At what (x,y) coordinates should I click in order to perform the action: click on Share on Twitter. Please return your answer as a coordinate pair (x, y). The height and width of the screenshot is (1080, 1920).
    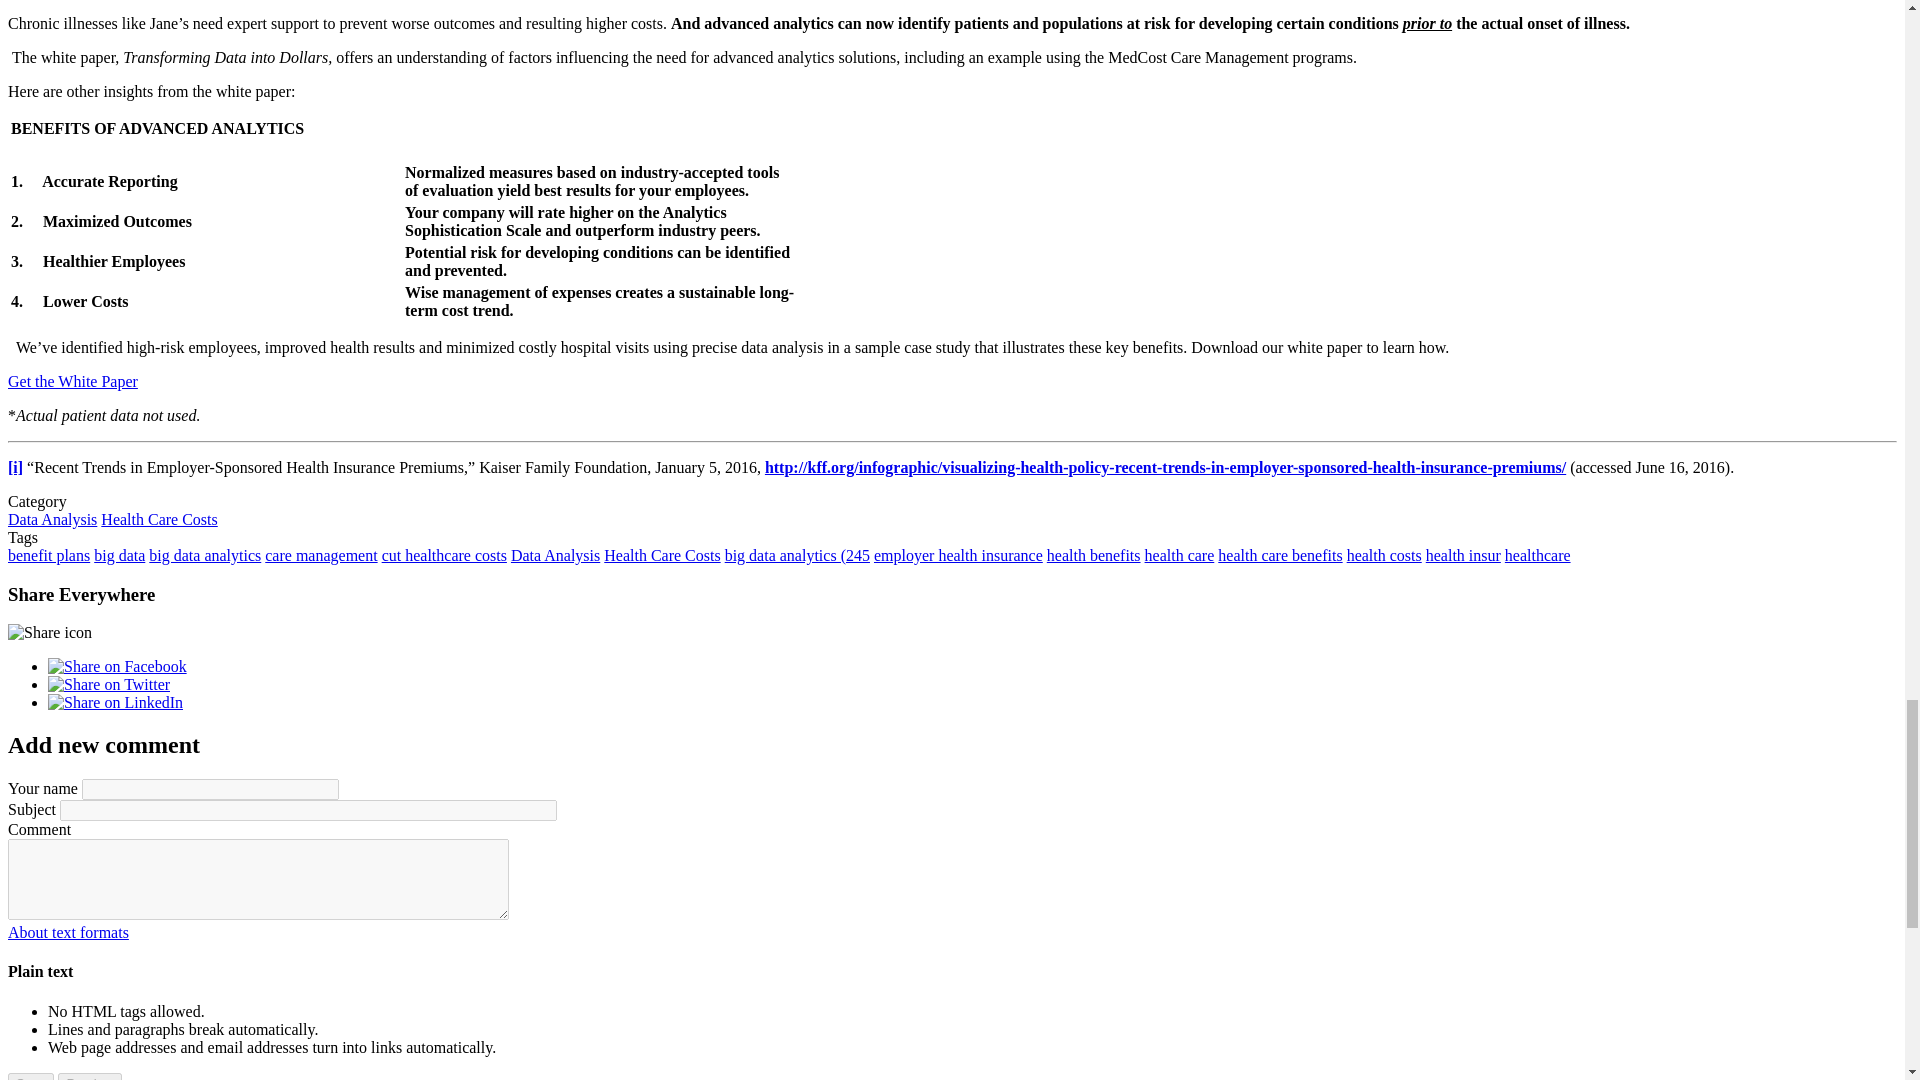
    Looking at the image, I should click on (109, 685).